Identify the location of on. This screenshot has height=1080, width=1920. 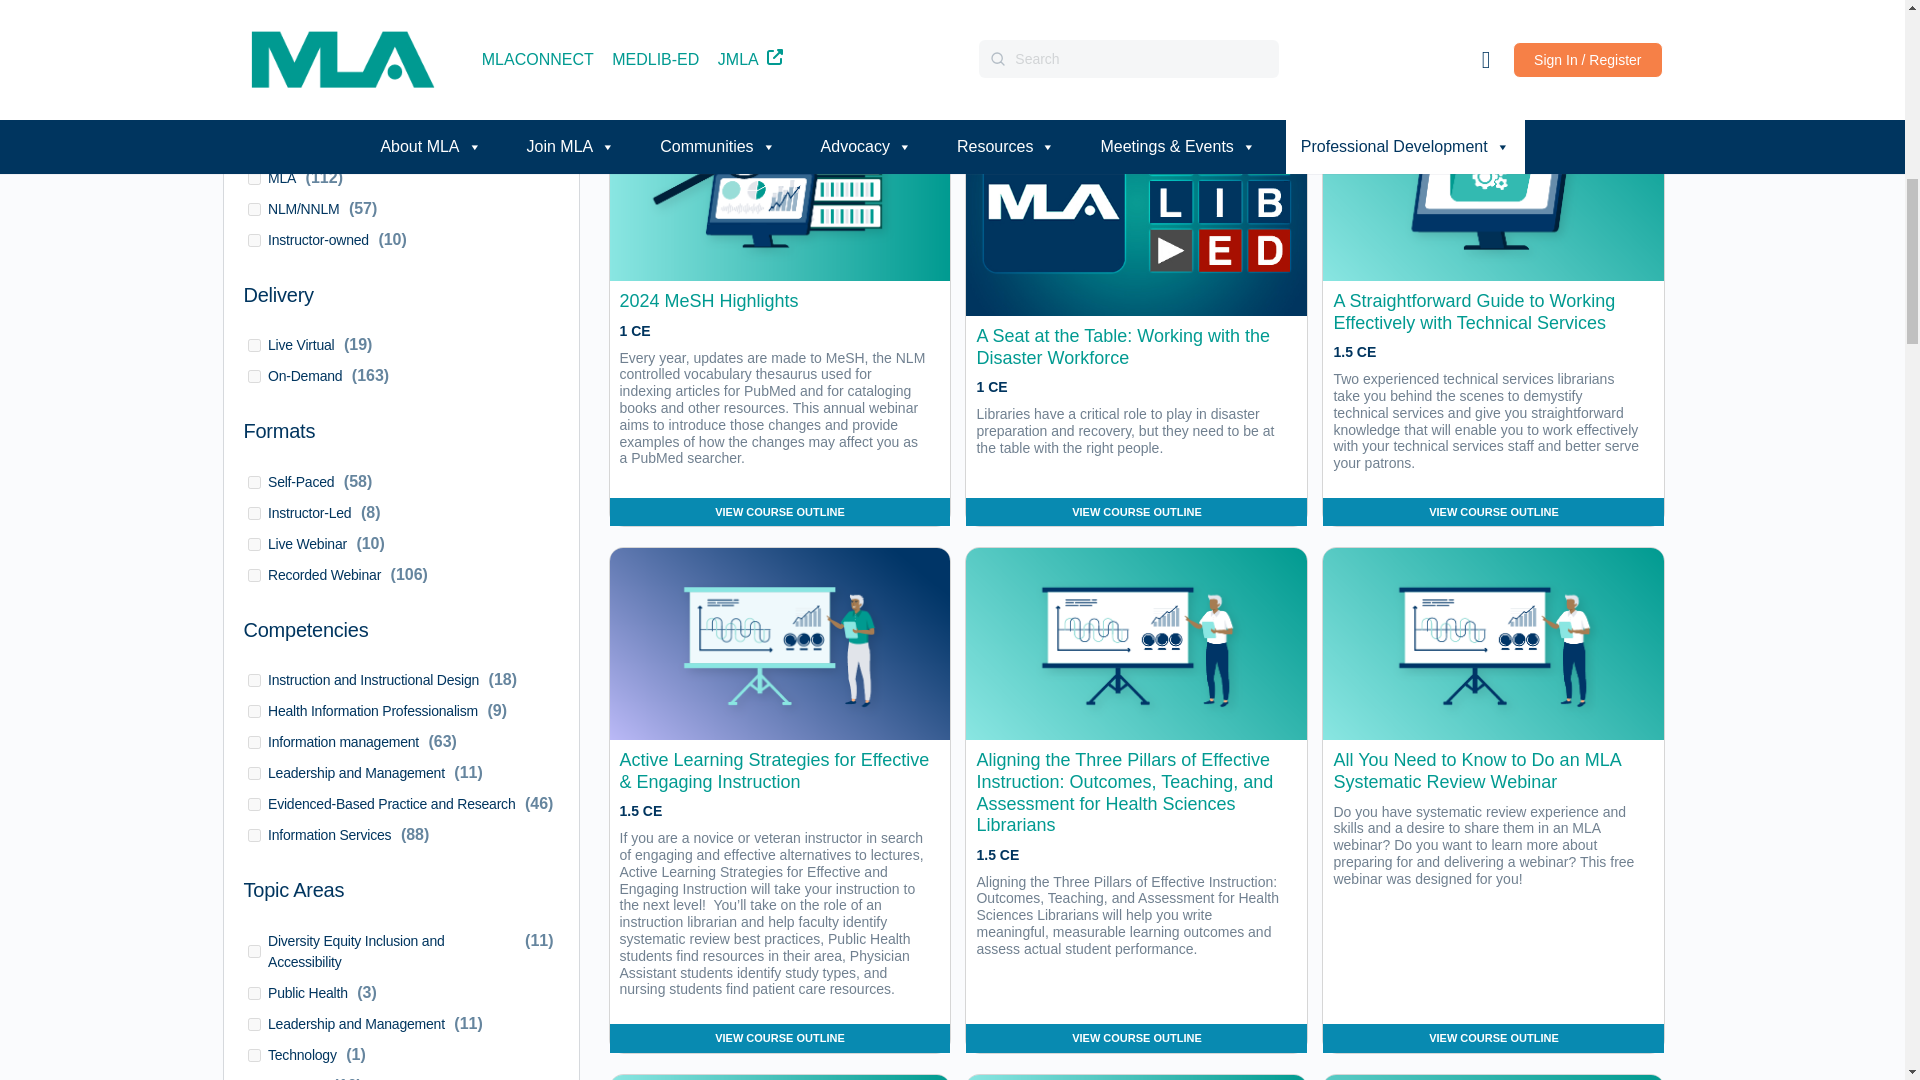
(254, 1024).